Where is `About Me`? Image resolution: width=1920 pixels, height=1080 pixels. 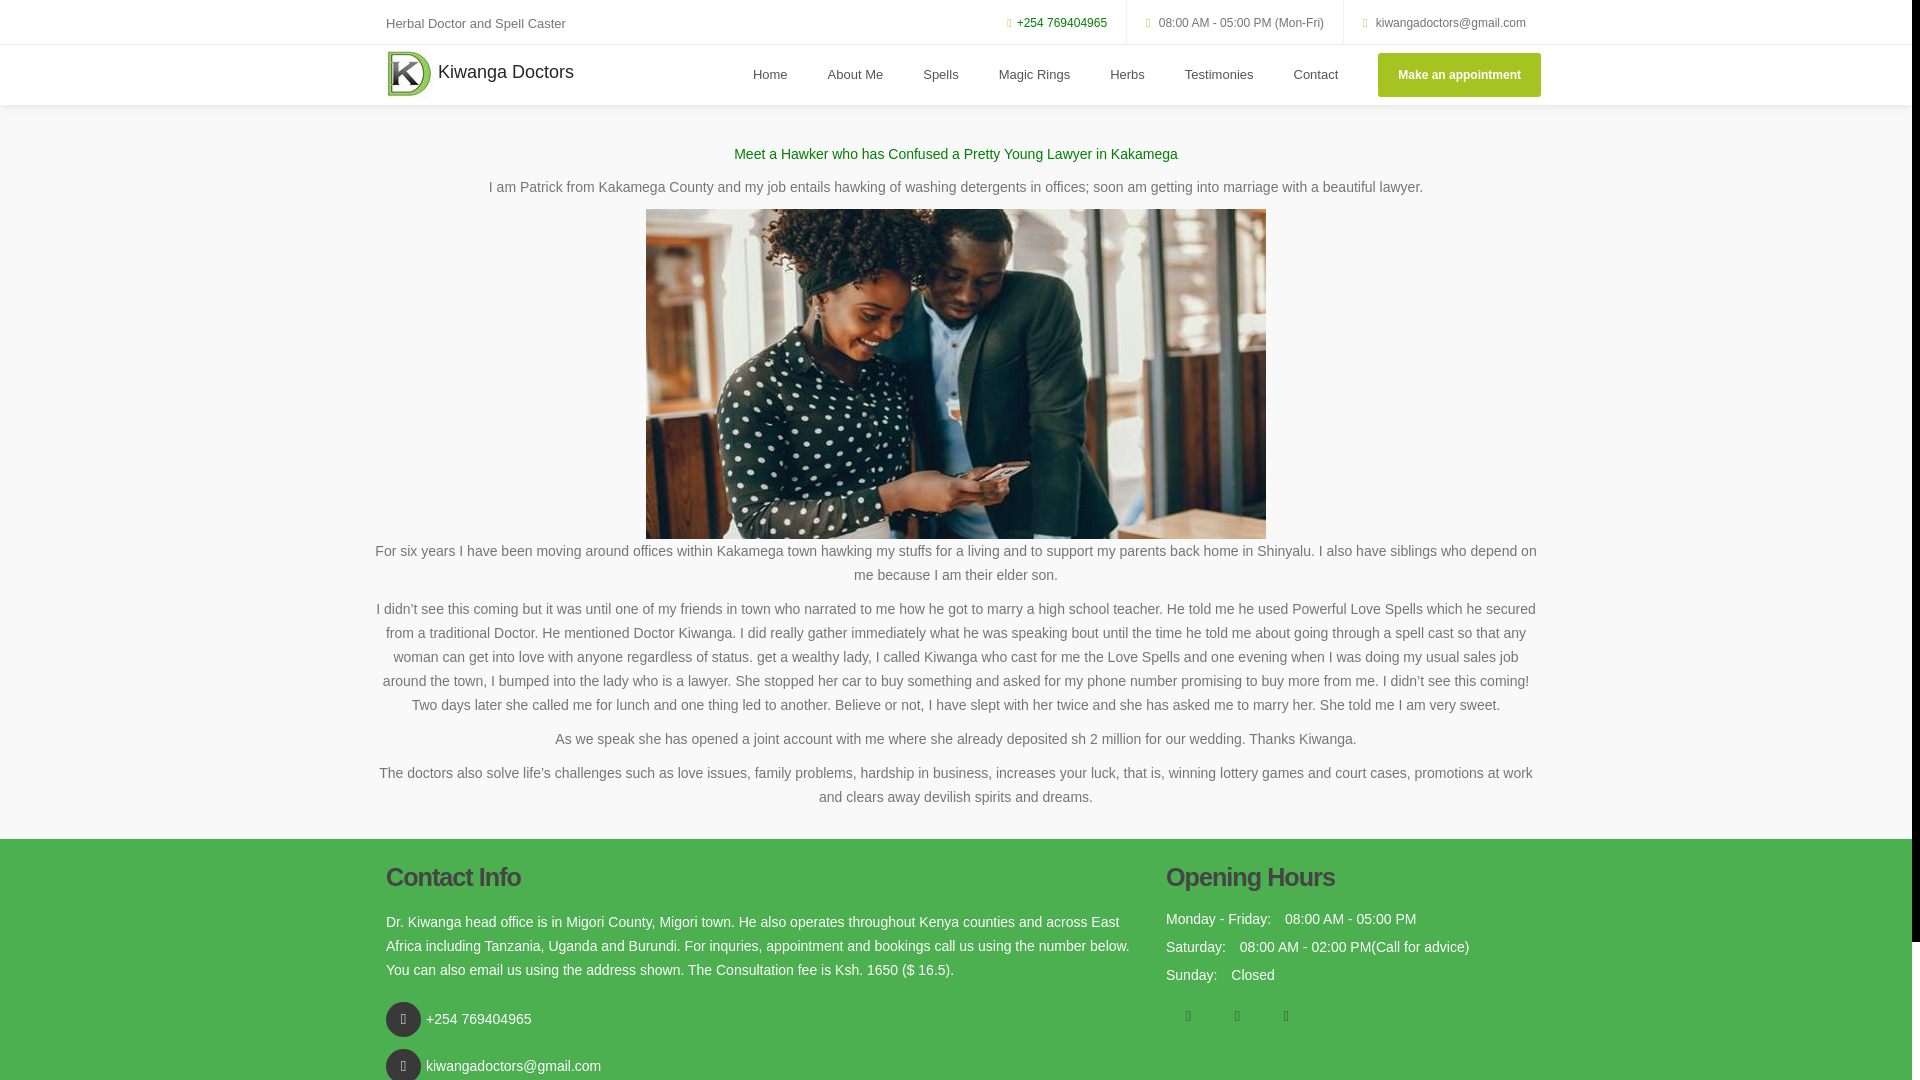
About Me is located at coordinates (856, 74).